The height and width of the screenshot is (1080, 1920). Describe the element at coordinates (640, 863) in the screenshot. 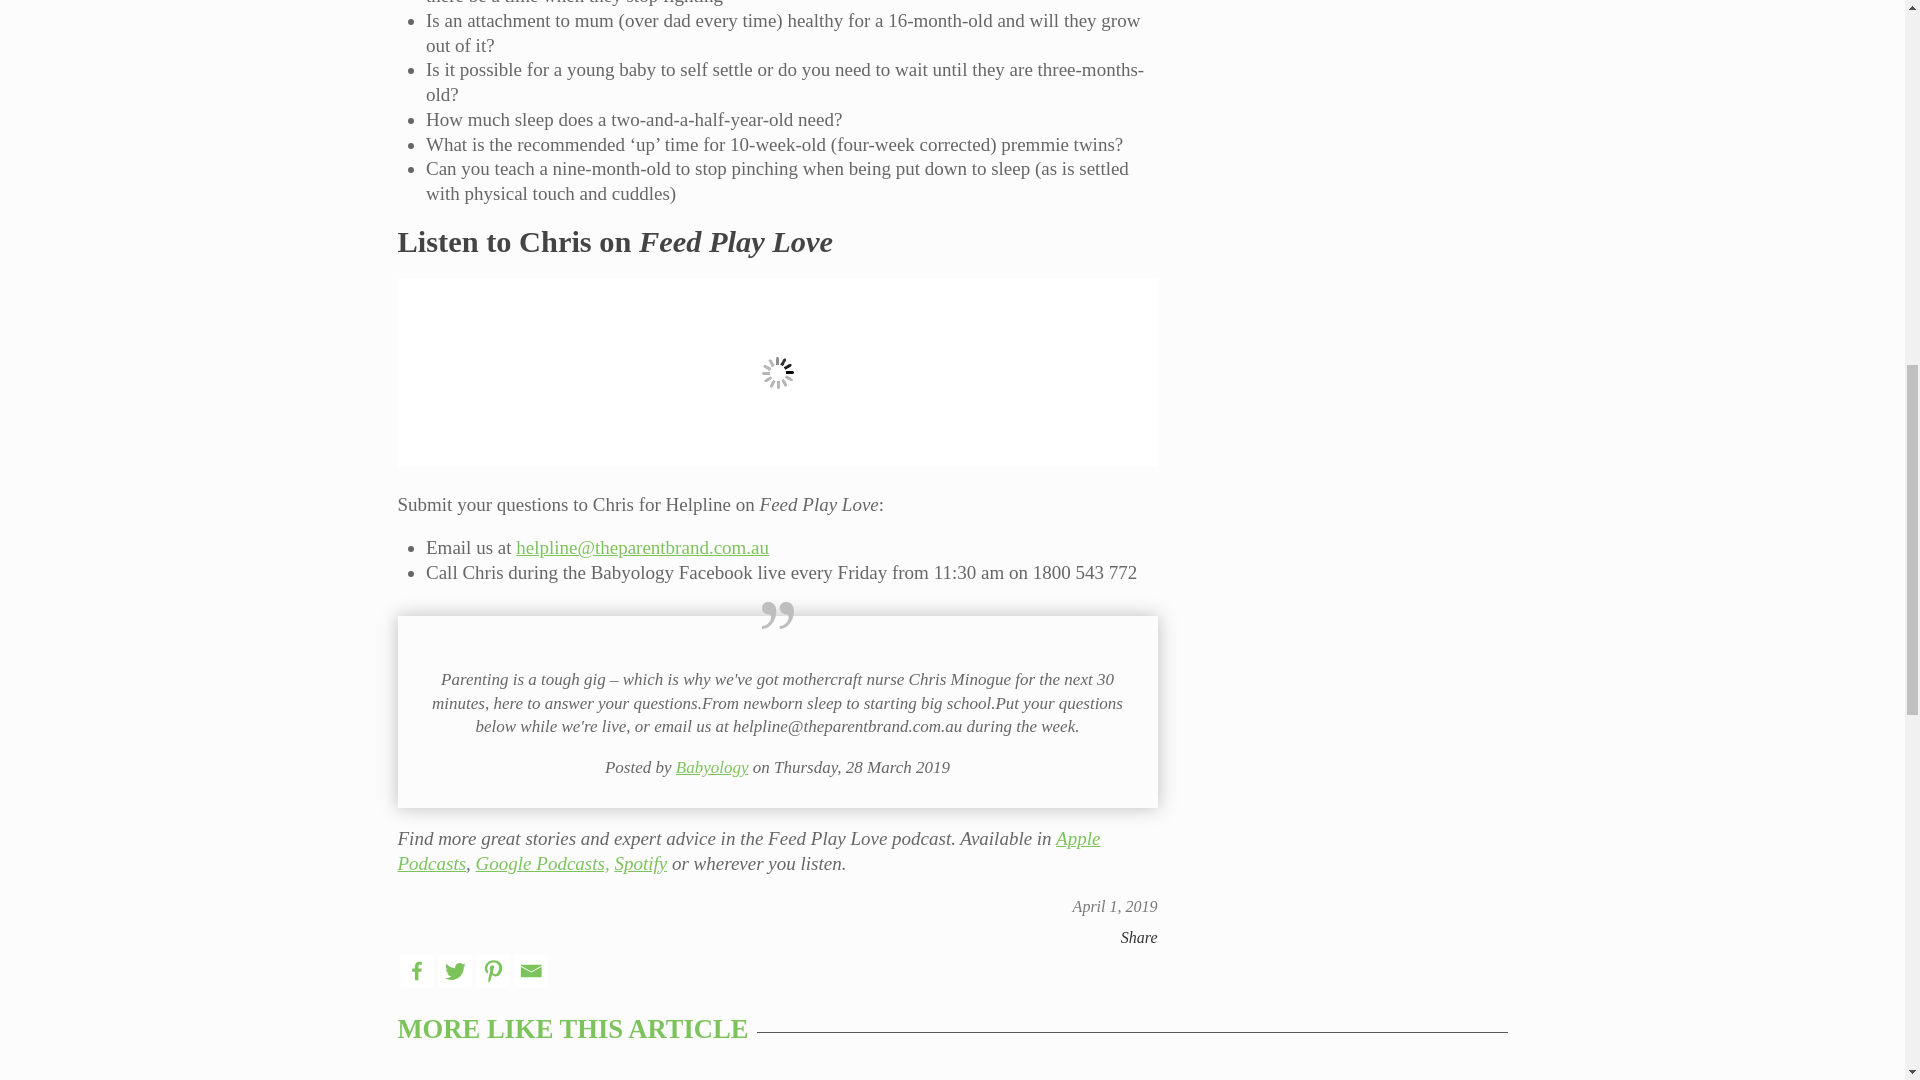

I see `Spotify` at that location.